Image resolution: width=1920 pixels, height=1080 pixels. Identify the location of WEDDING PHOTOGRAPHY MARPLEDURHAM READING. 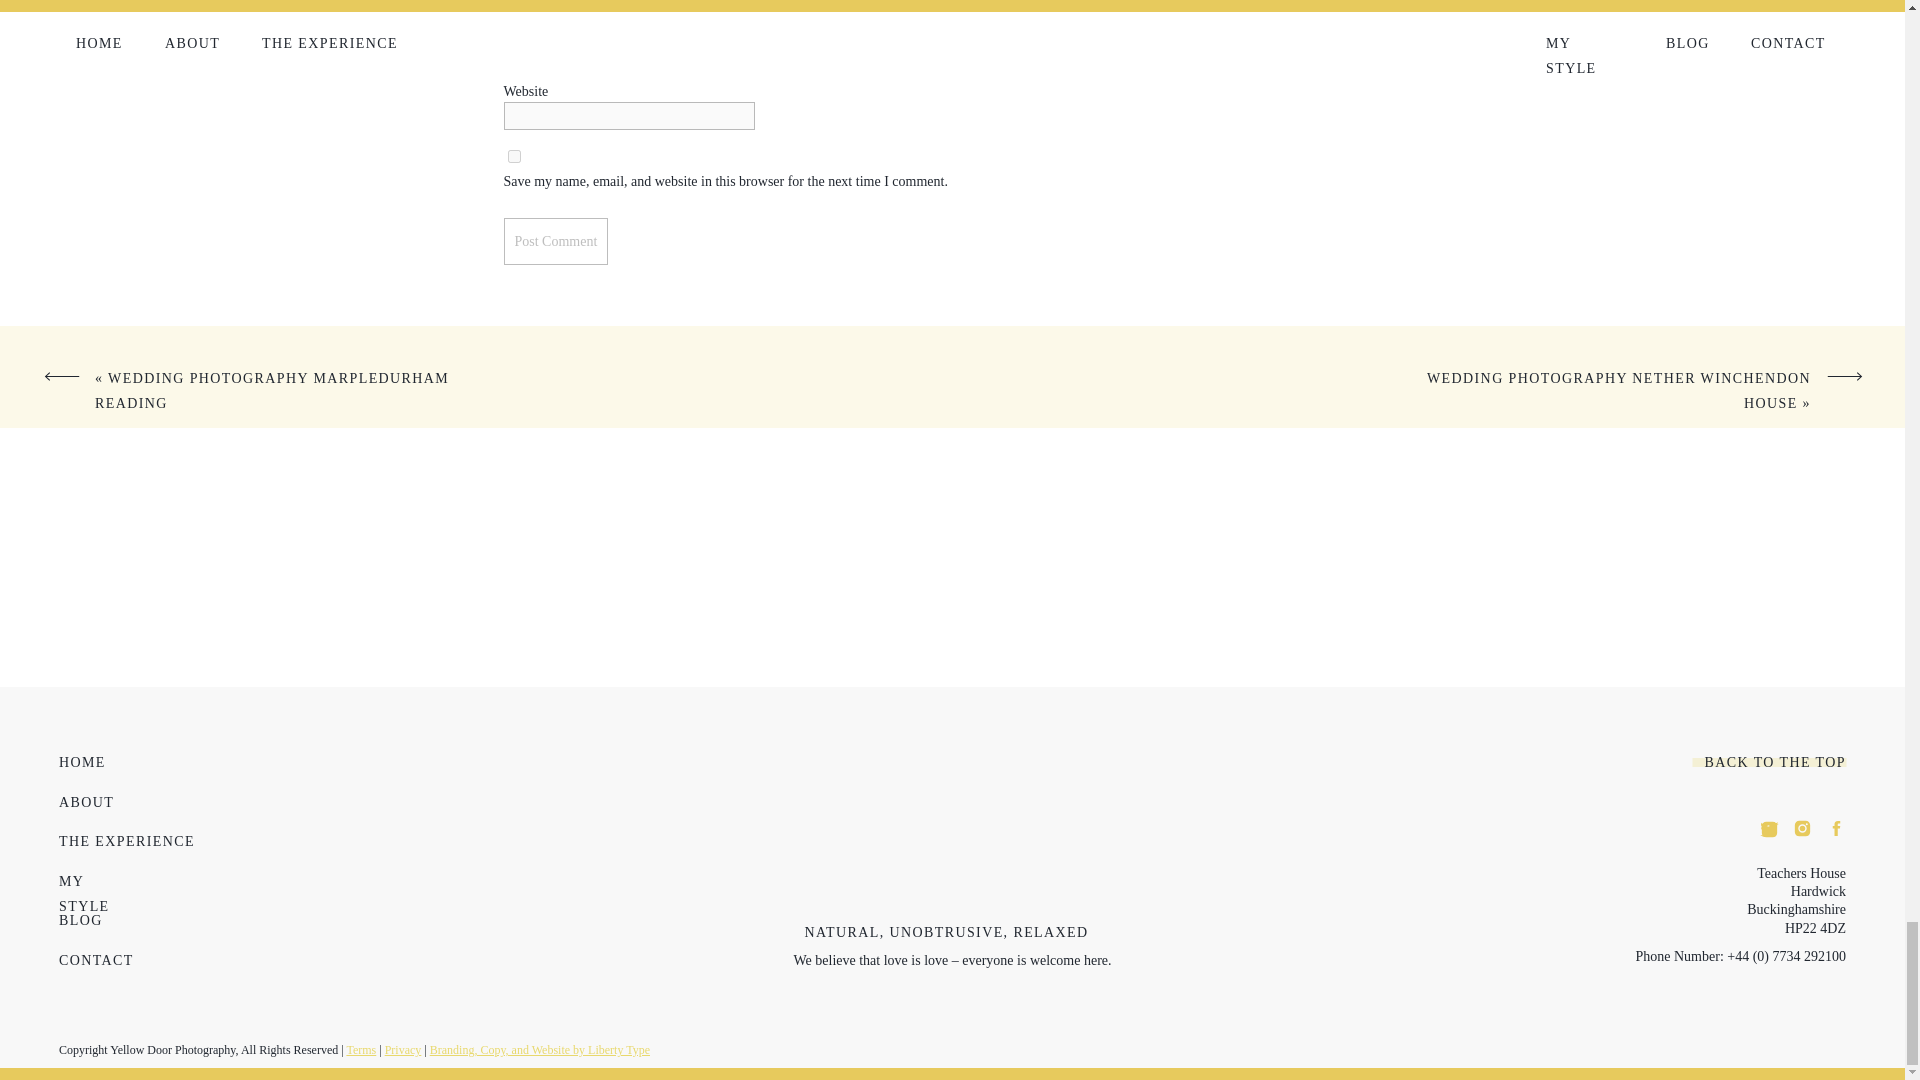
(272, 391).